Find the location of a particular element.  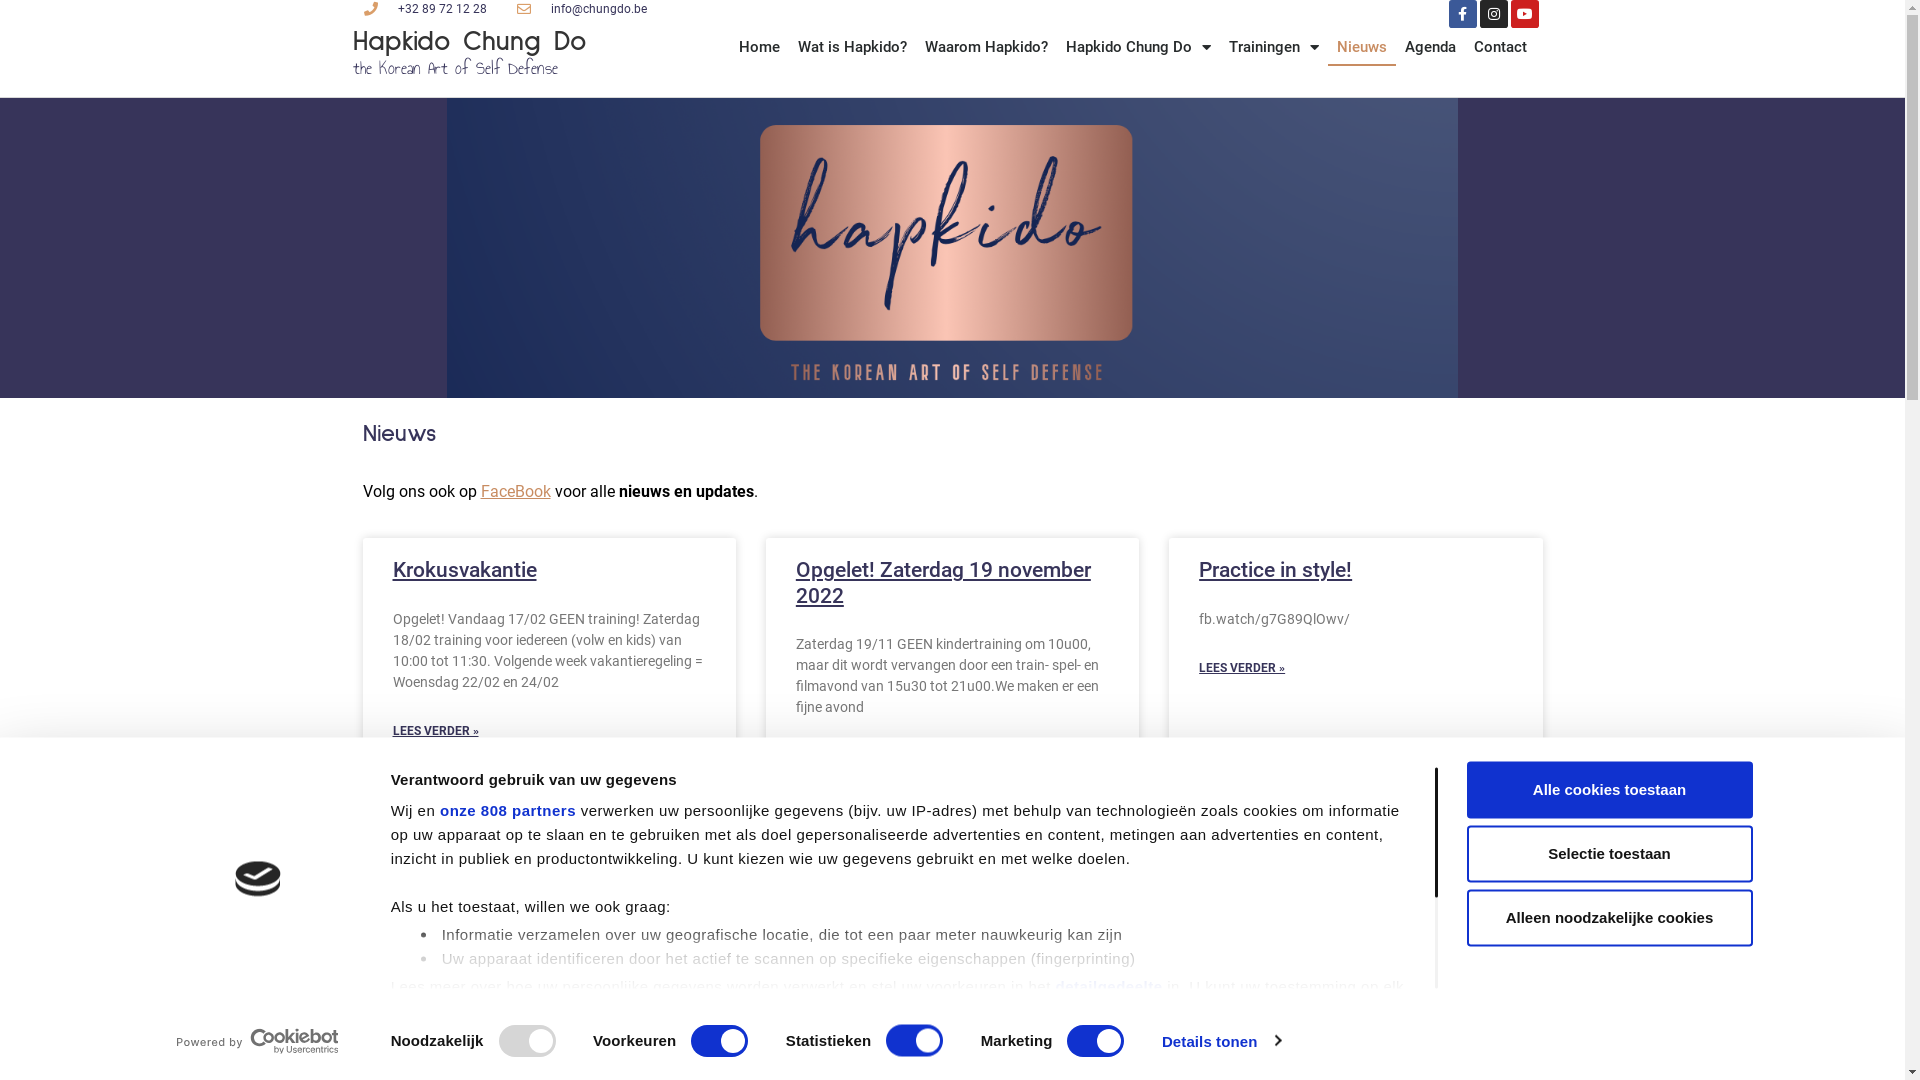

Hapkido-demonstratie Antwerpen 01 10 2022 is located at coordinates (1306, 910).